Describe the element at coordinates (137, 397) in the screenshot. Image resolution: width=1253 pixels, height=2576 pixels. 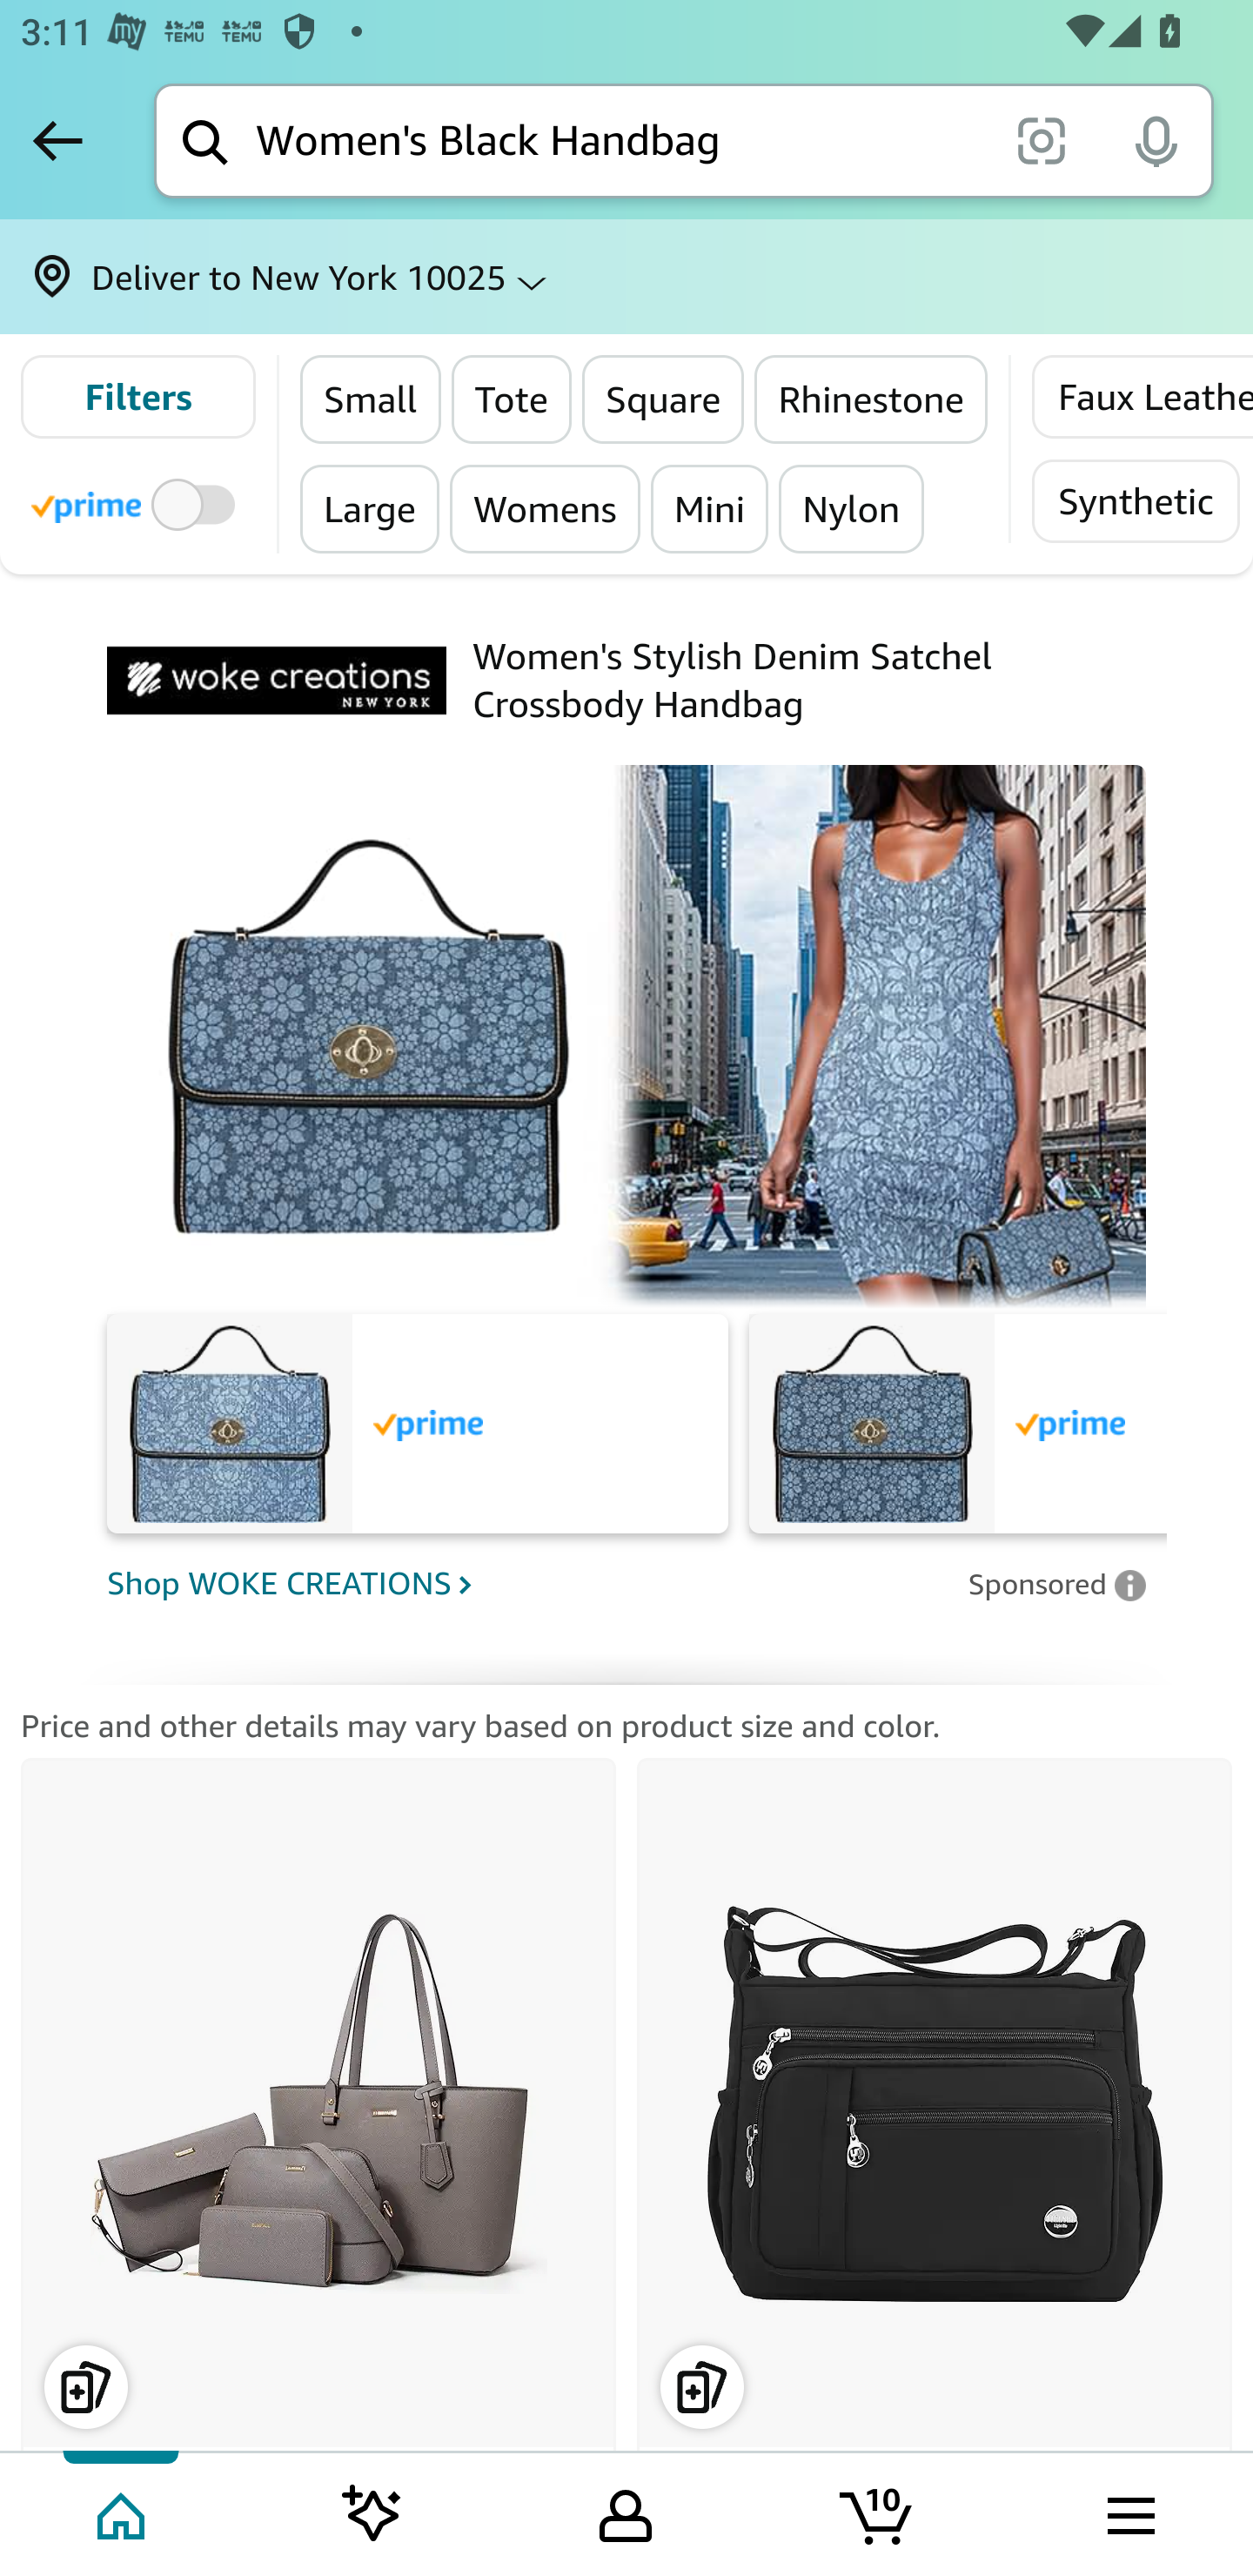
I see `Filters` at that location.